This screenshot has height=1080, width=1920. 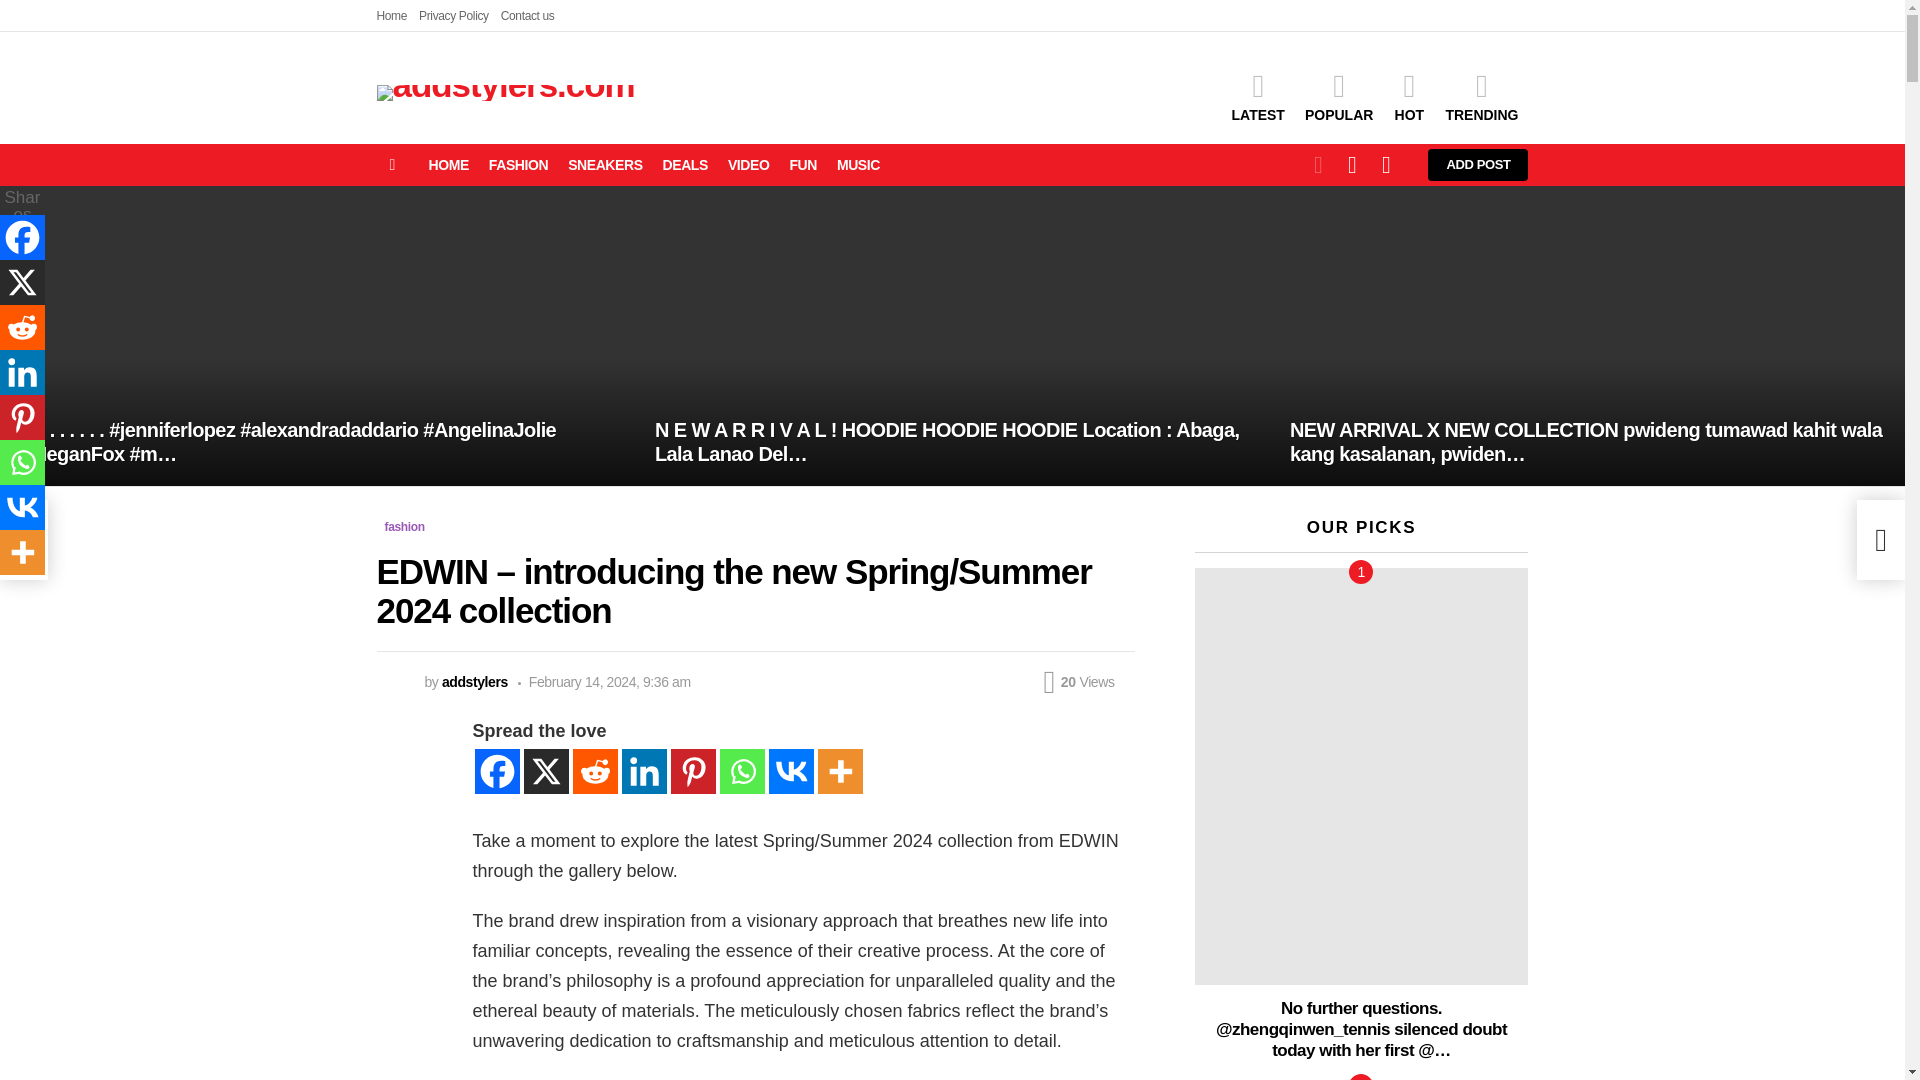 What do you see at coordinates (1481, 97) in the screenshot?
I see `TRENDING` at bounding box center [1481, 97].